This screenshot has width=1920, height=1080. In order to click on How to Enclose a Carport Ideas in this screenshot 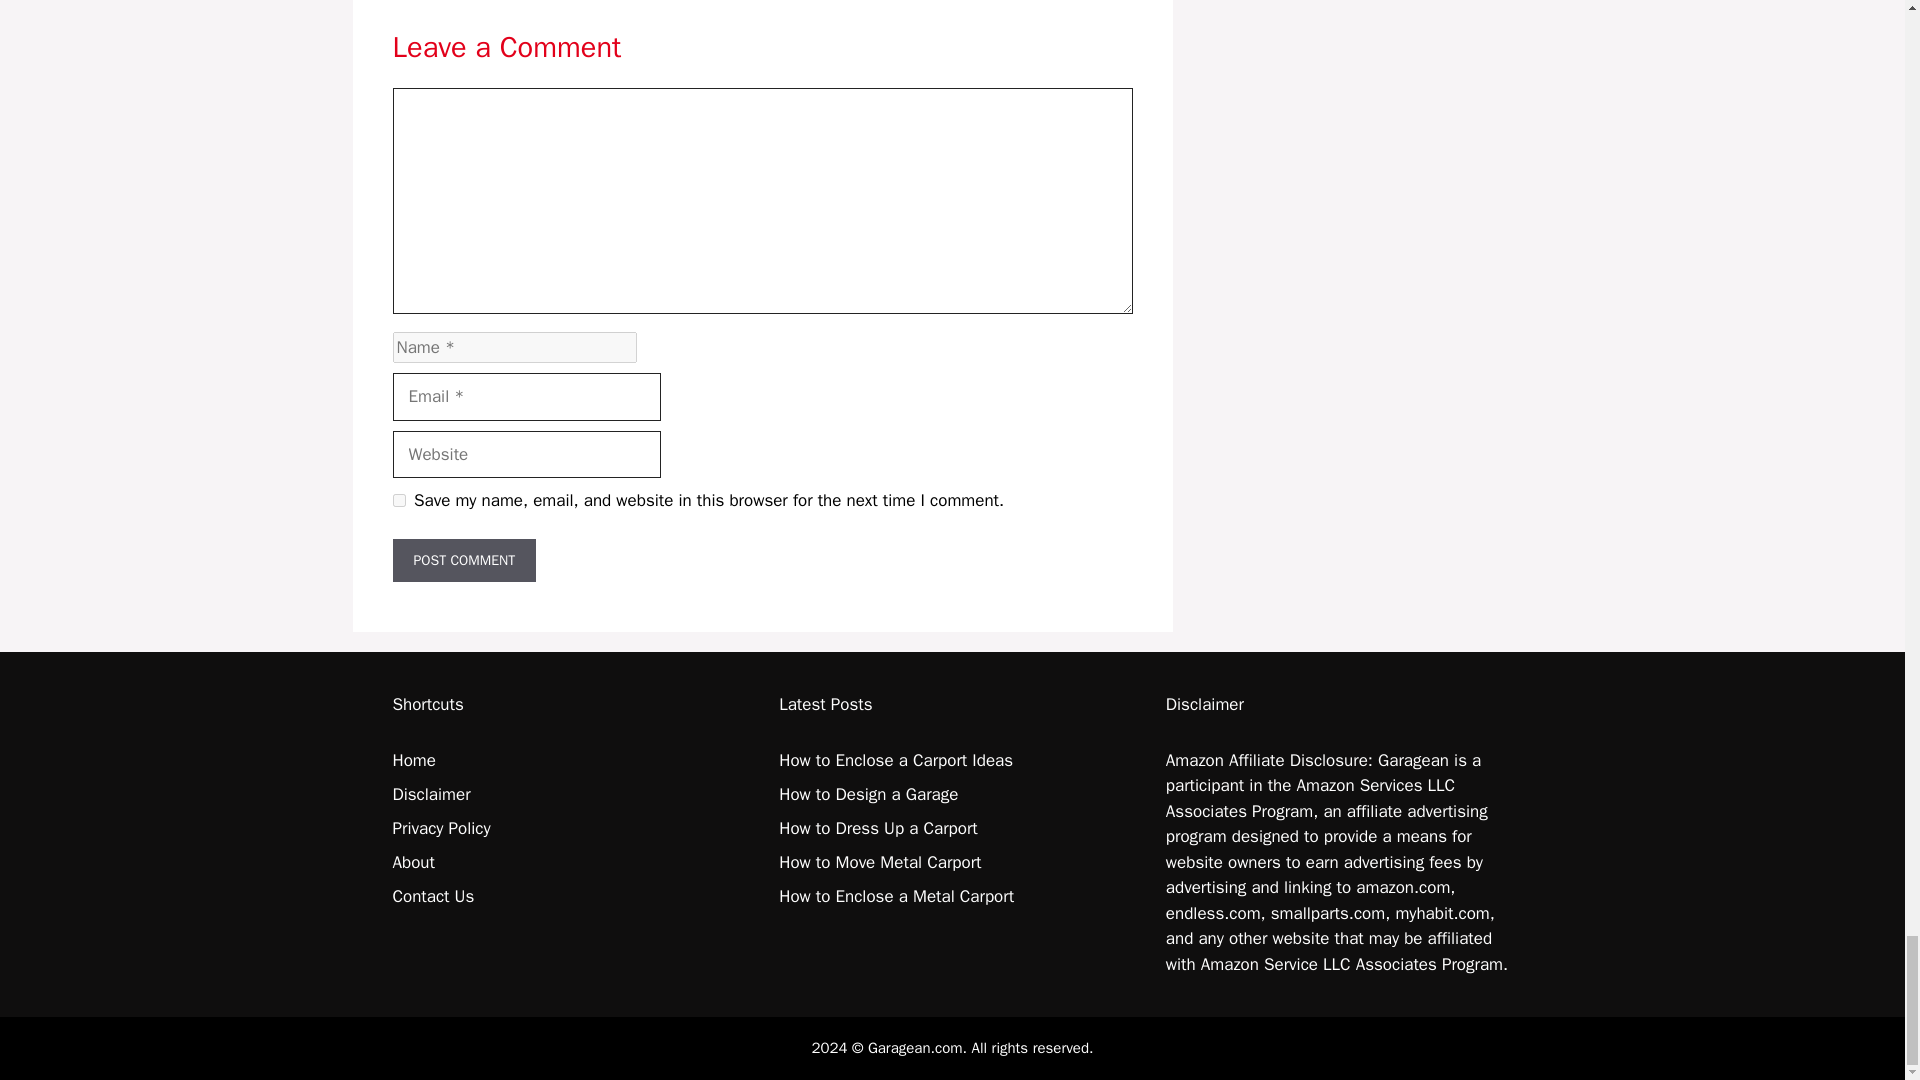, I will do `click(896, 760)`.